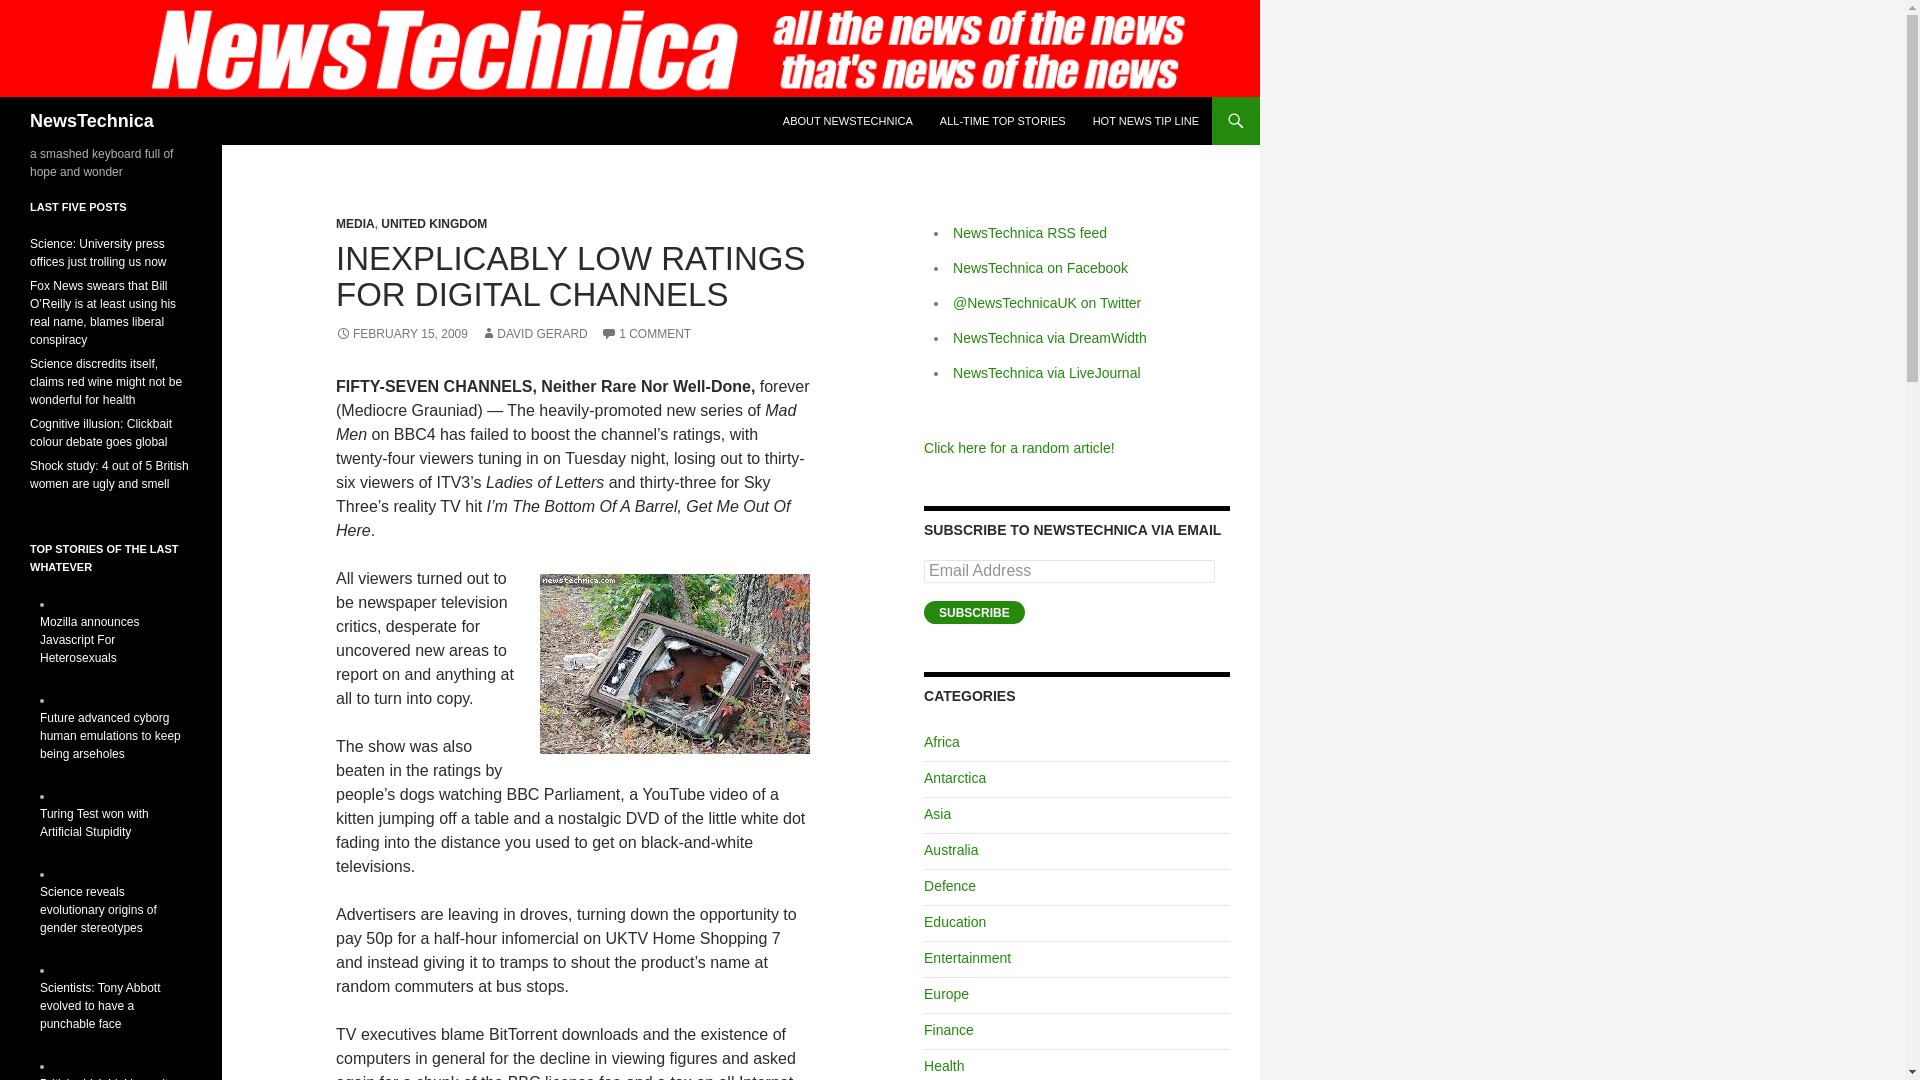 The image size is (1920, 1080). What do you see at coordinates (942, 742) in the screenshot?
I see `Africa` at bounding box center [942, 742].